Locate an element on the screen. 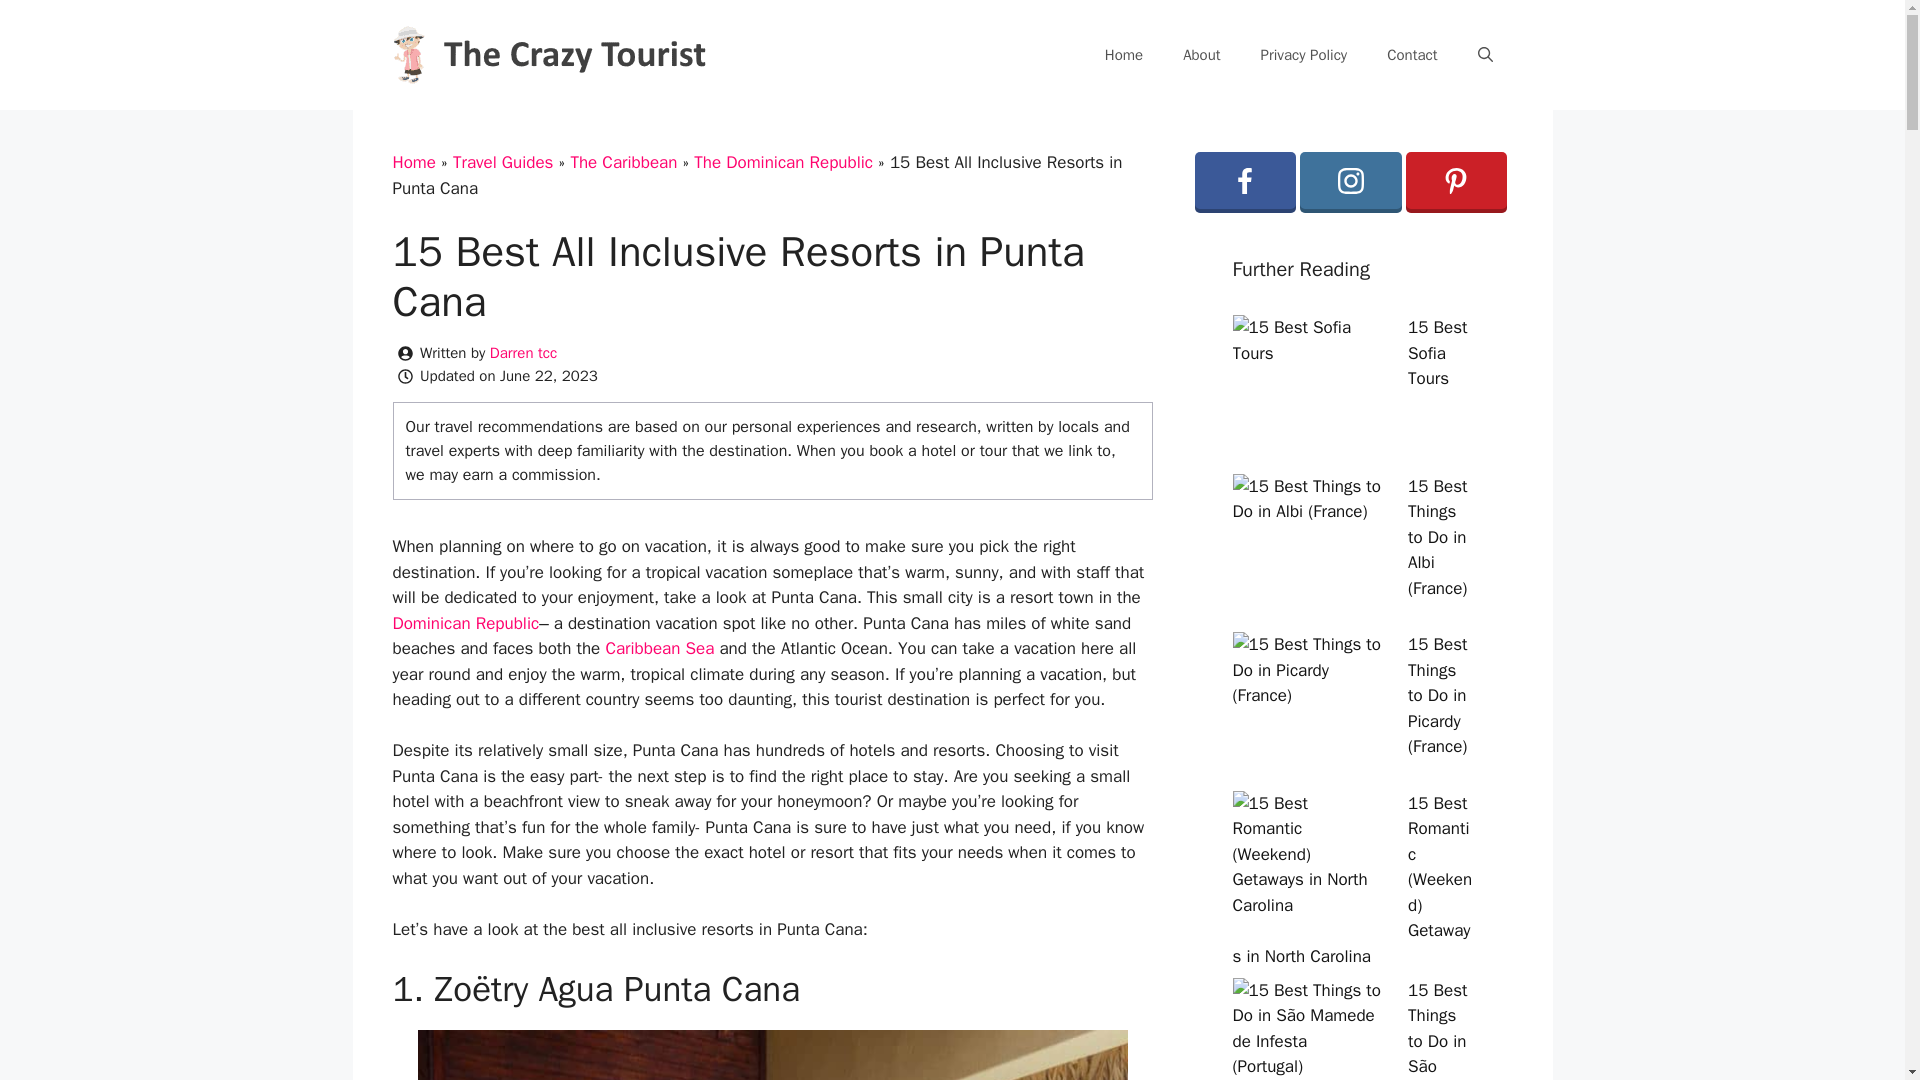 This screenshot has height=1080, width=1920. Home is located at coordinates (413, 162).